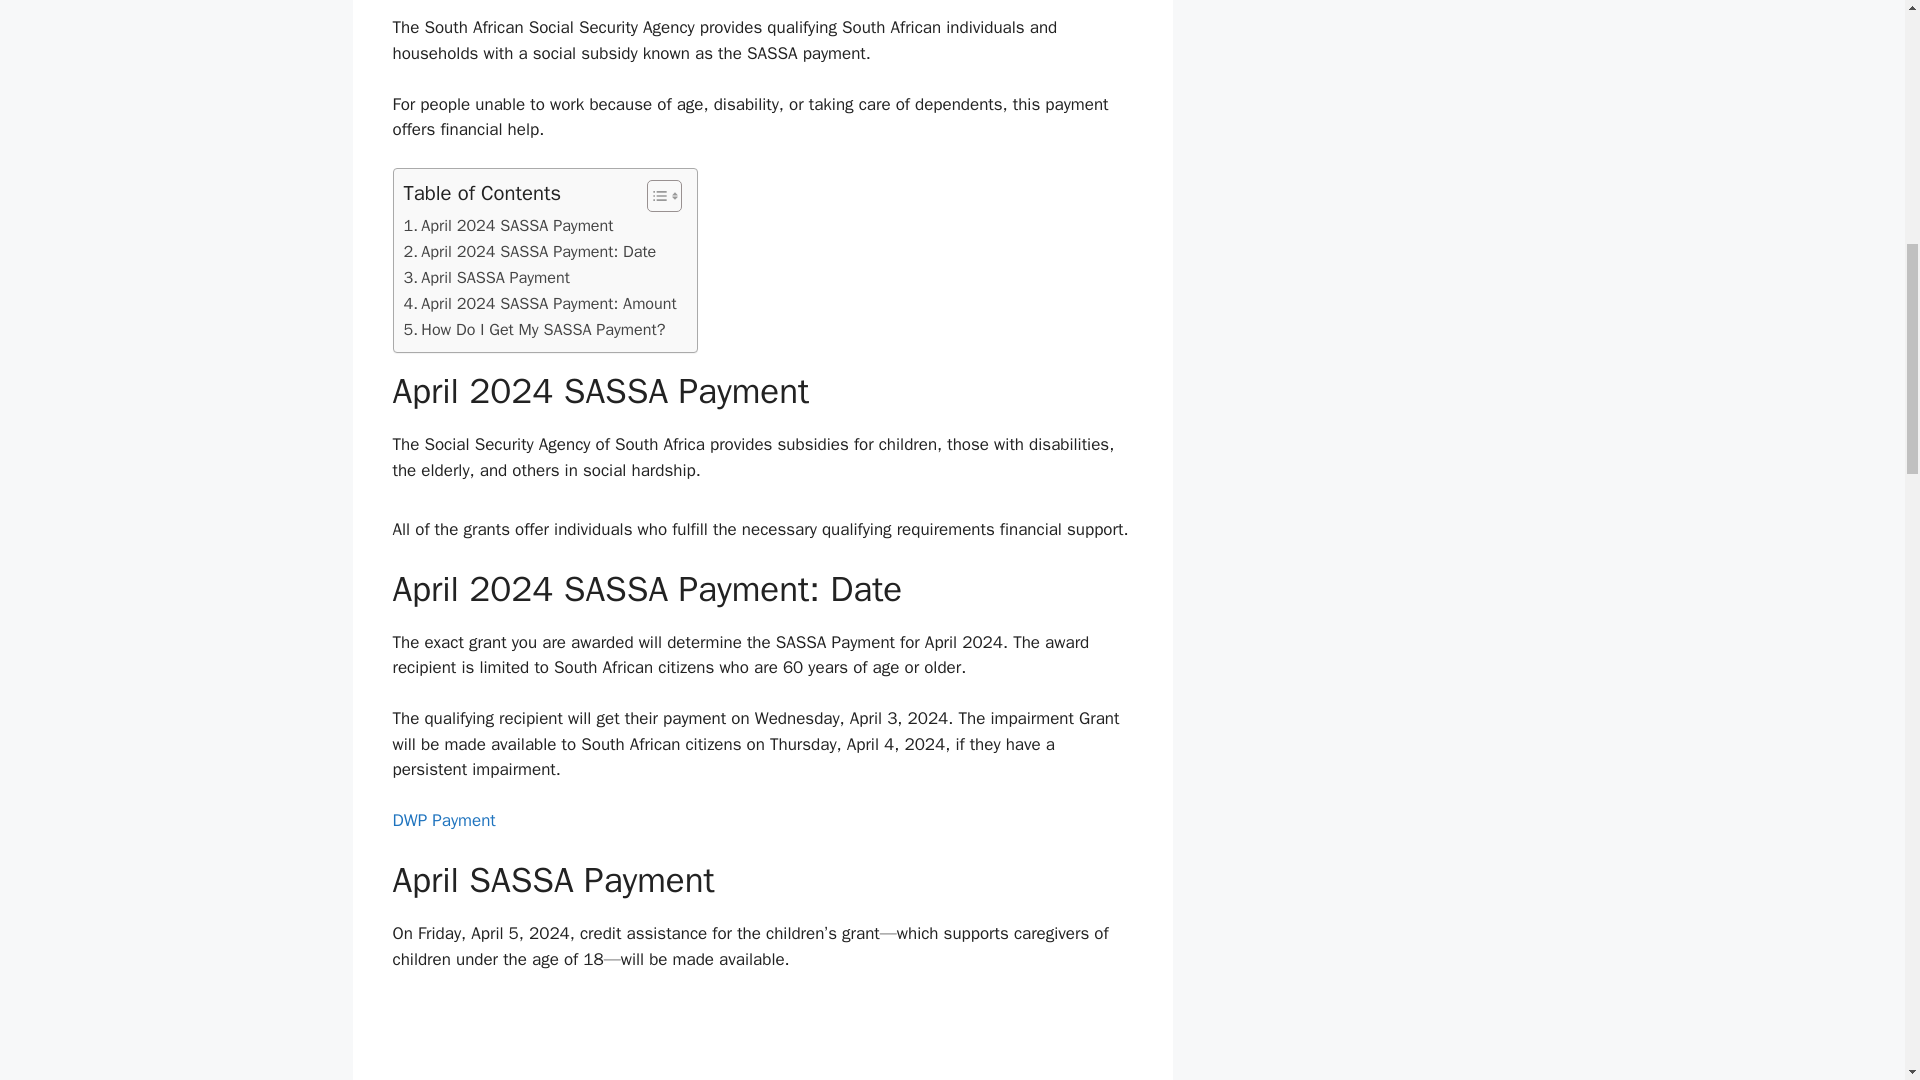 This screenshot has width=1920, height=1080. What do you see at coordinates (486, 277) in the screenshot?
I see `April SASSA Payment` at bounding box center [486, 277].